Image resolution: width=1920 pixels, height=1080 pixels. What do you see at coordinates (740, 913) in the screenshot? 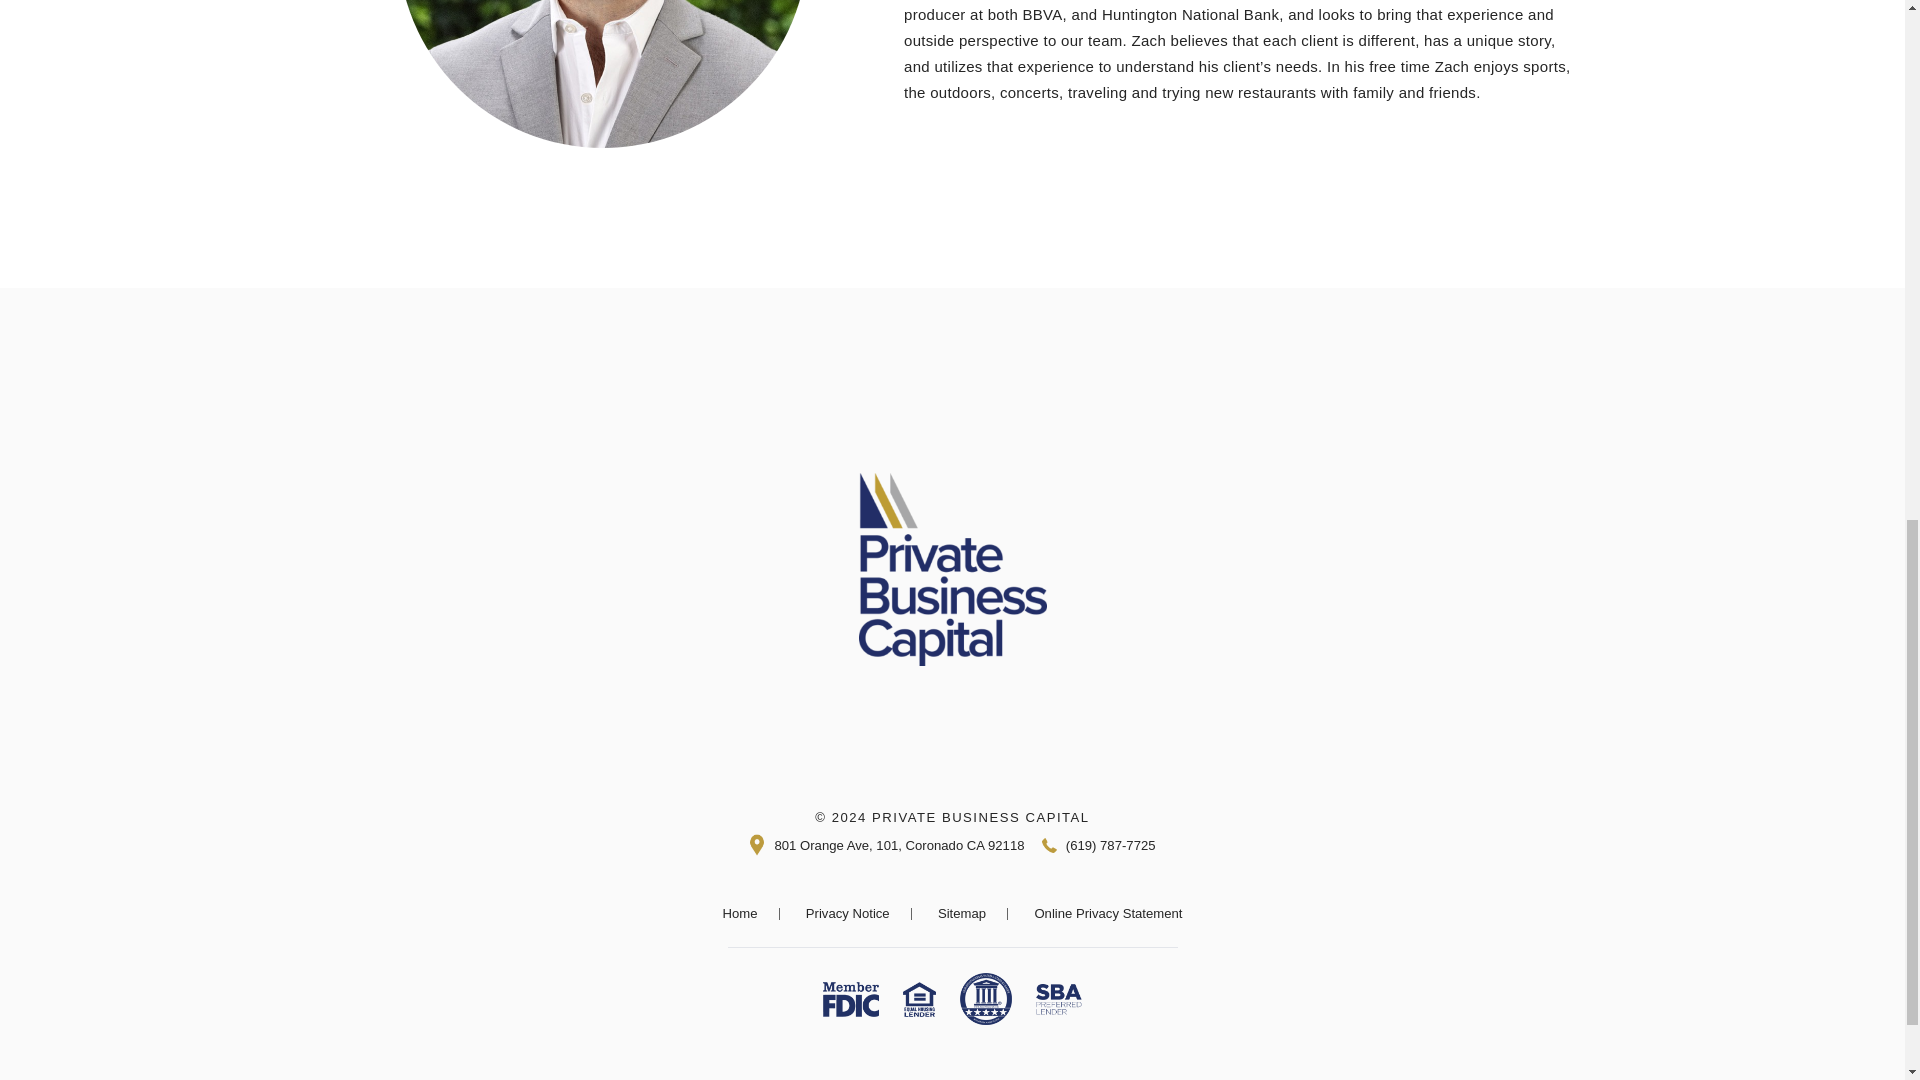
I see `Home` at bounding box center [740, 913].